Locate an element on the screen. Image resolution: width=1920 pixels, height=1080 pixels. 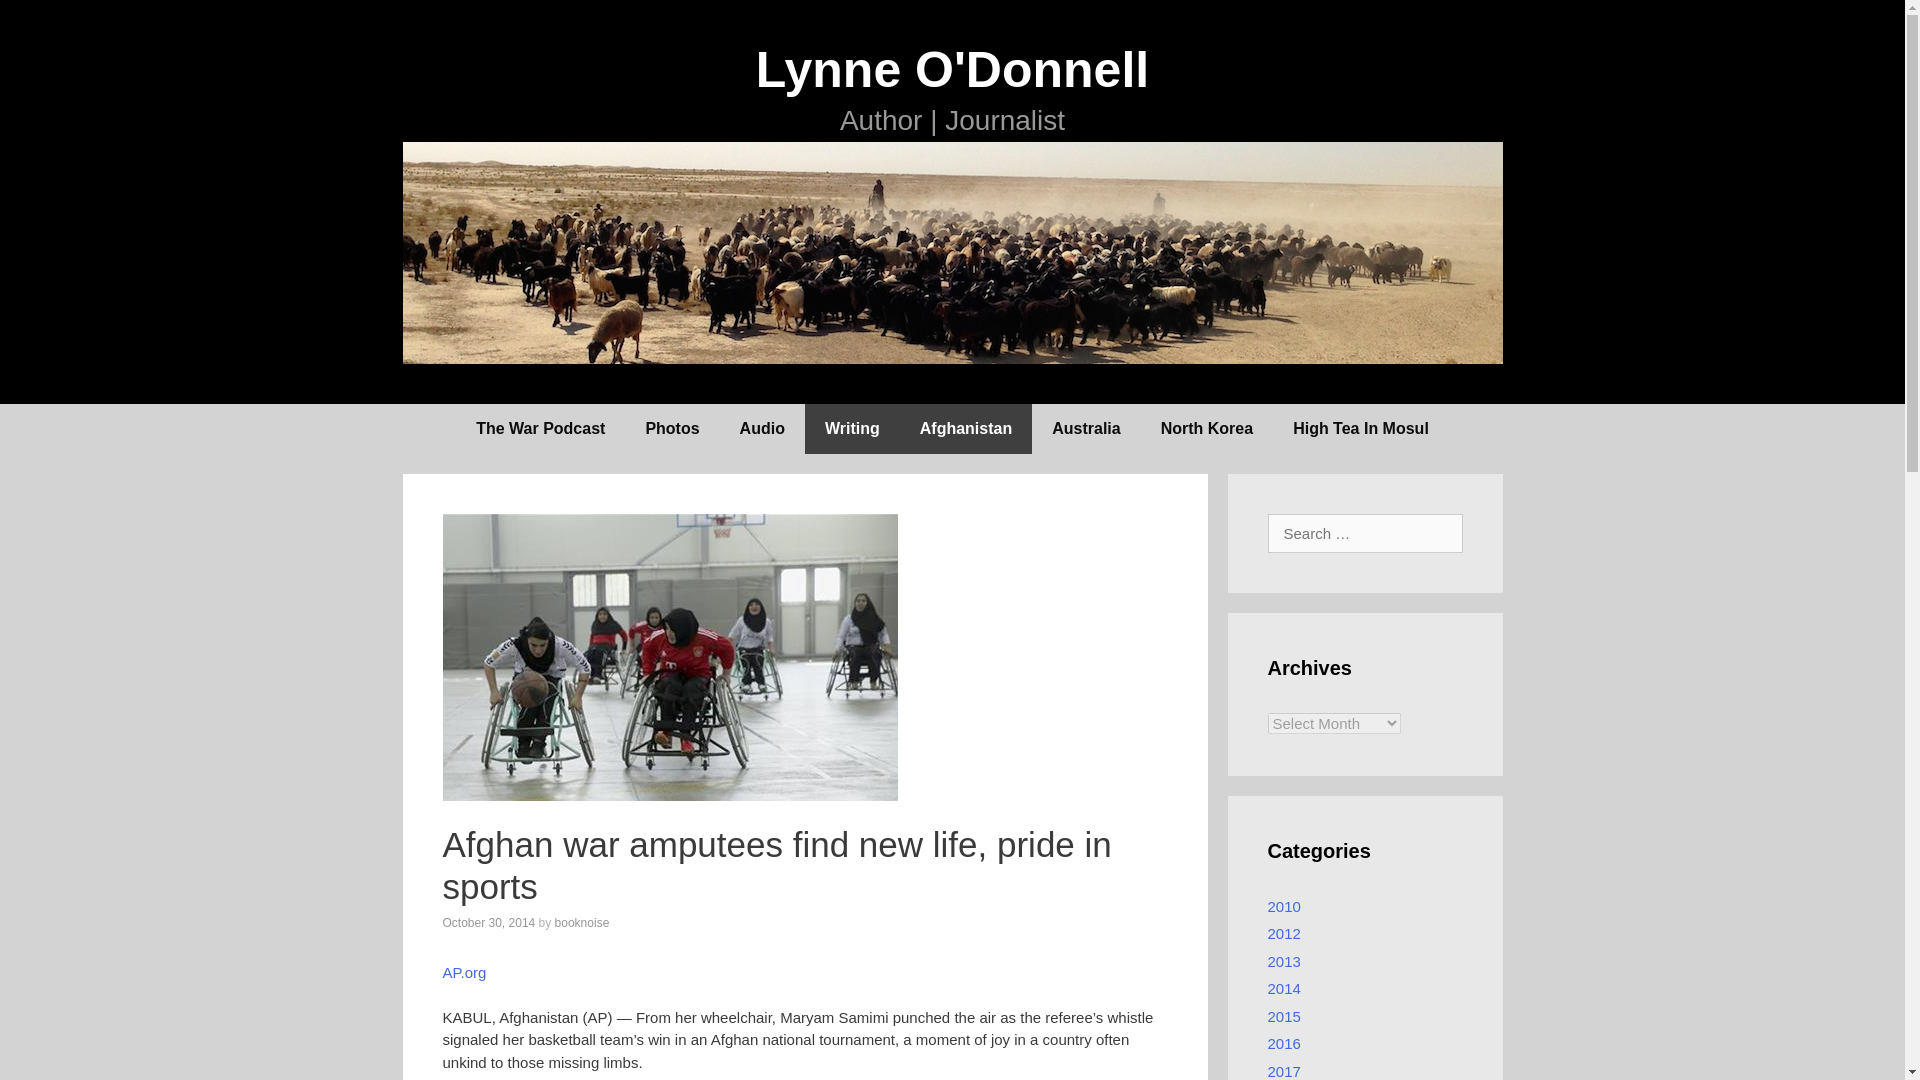
2013 is located at coordinates (1284, 960).